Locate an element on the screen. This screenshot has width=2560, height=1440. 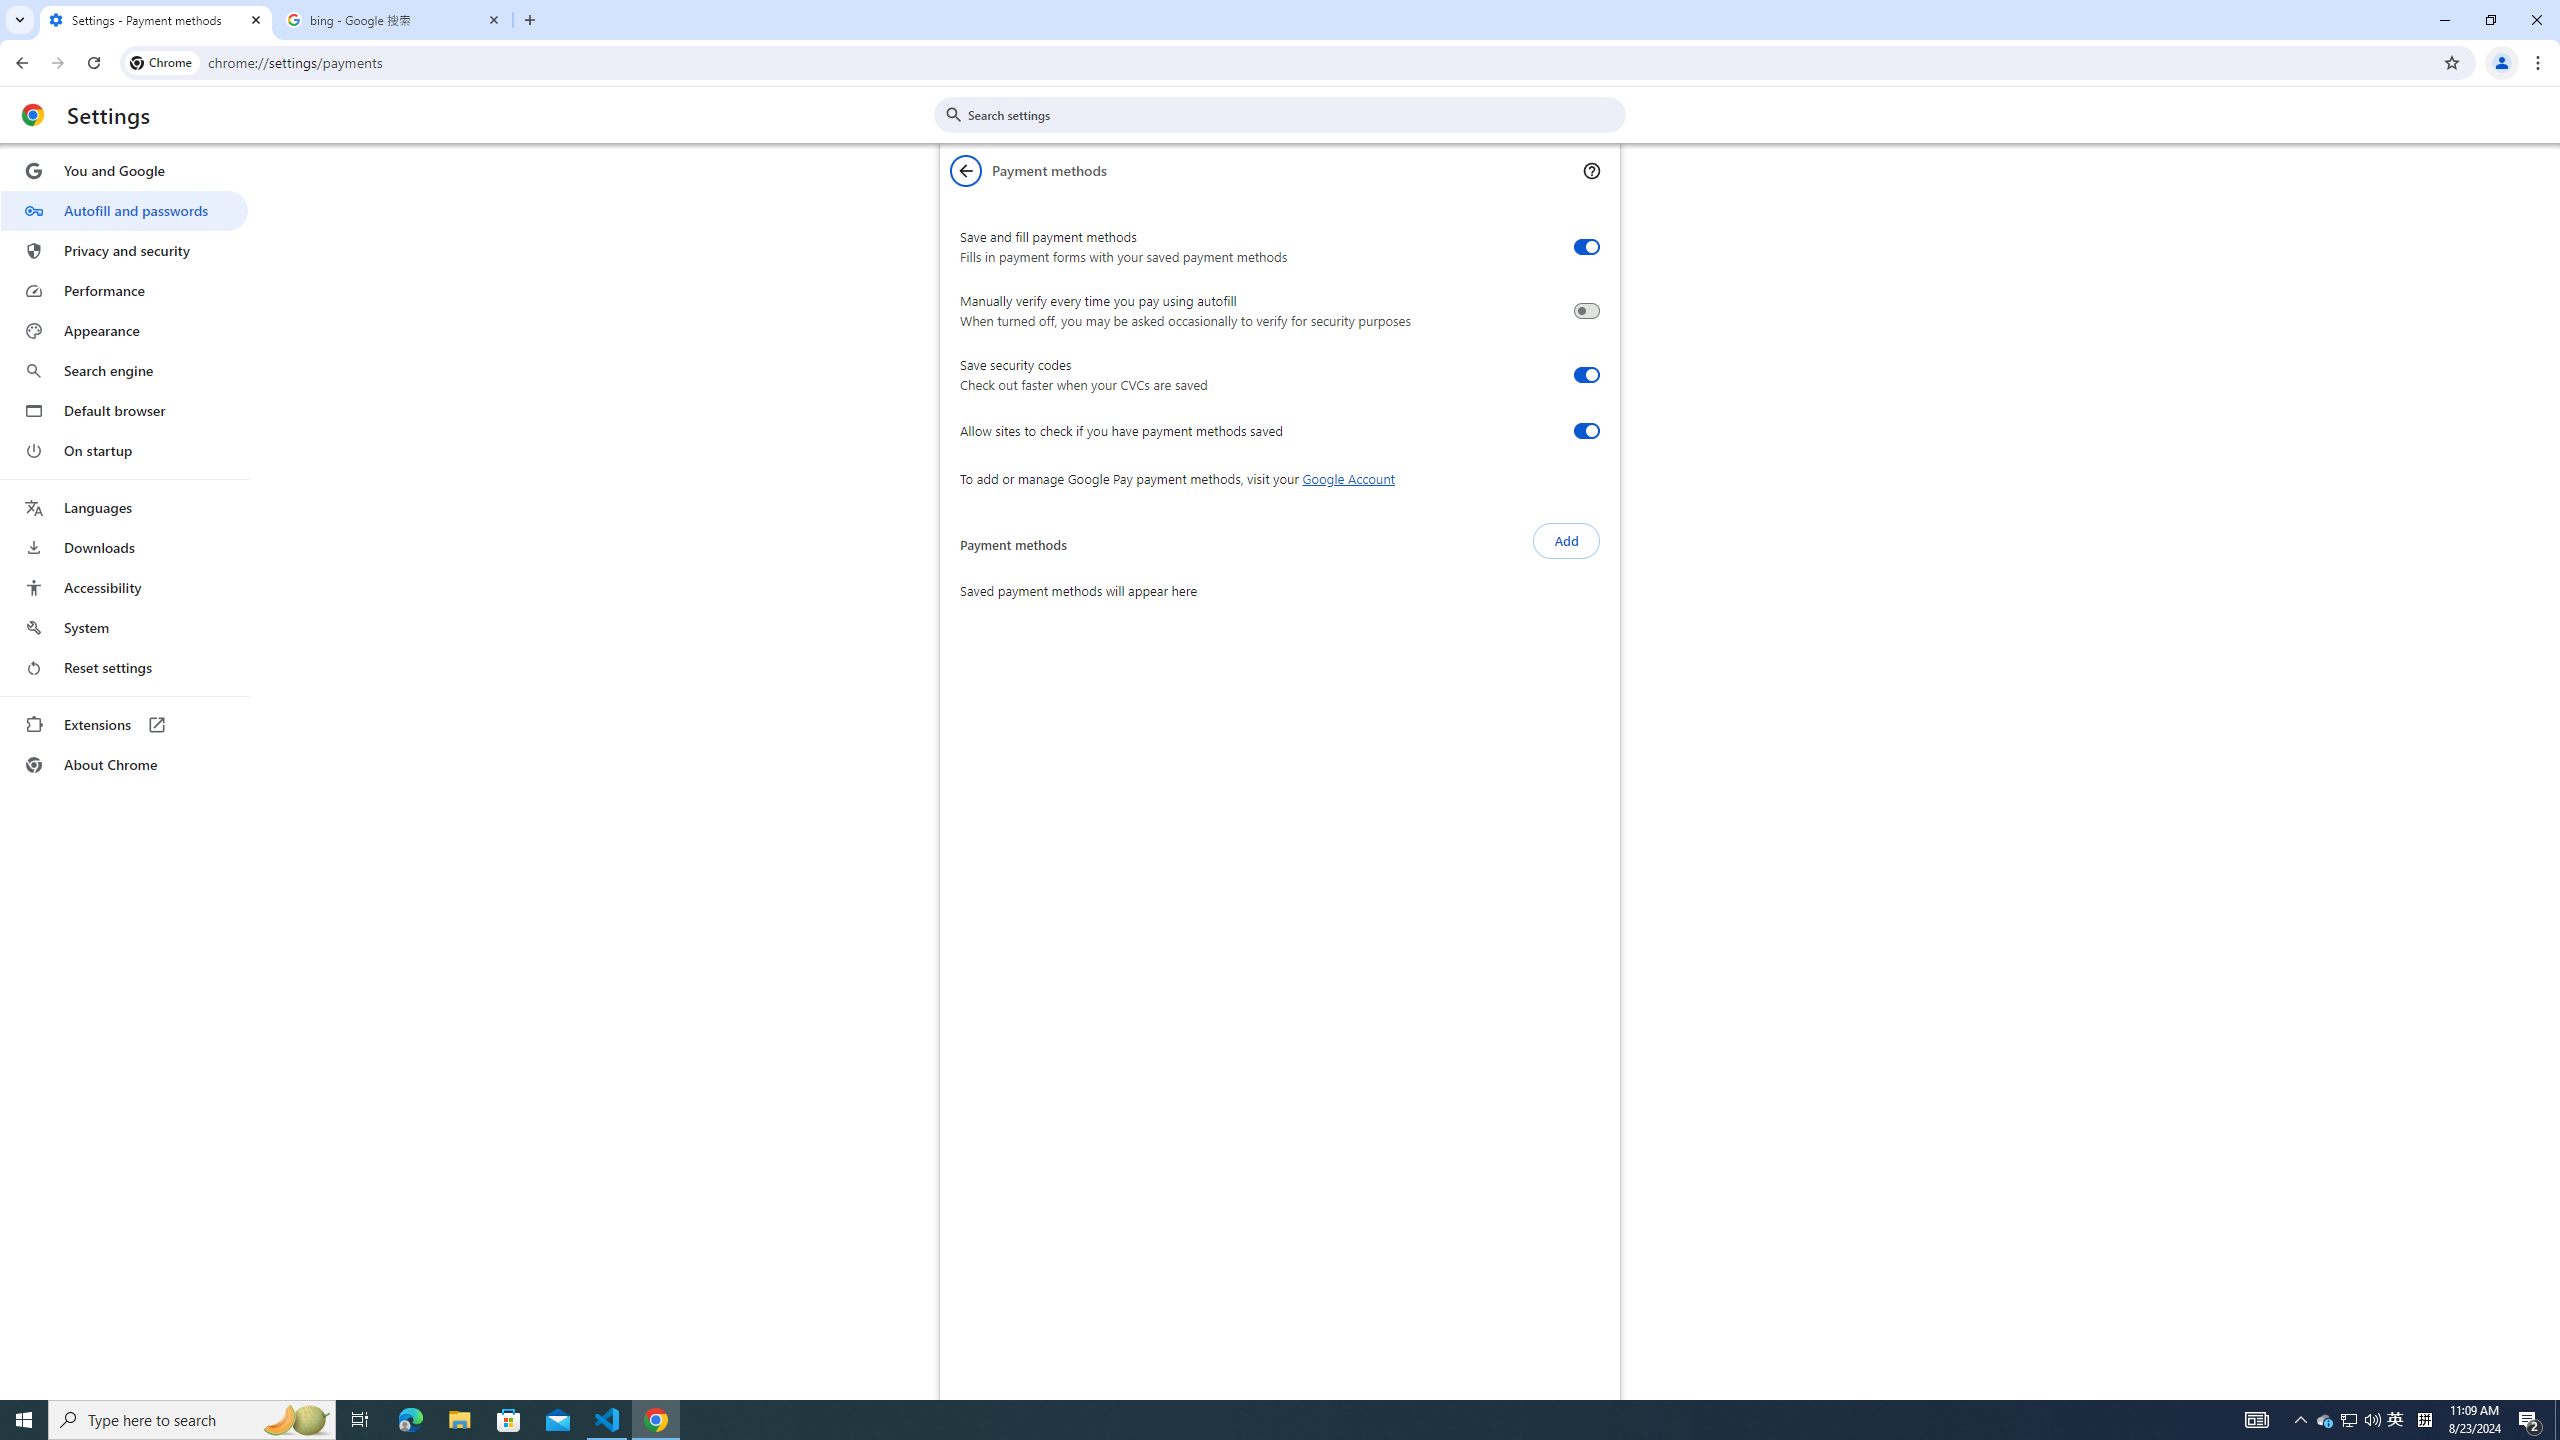
Default browser is located at coordinates (124, 410).